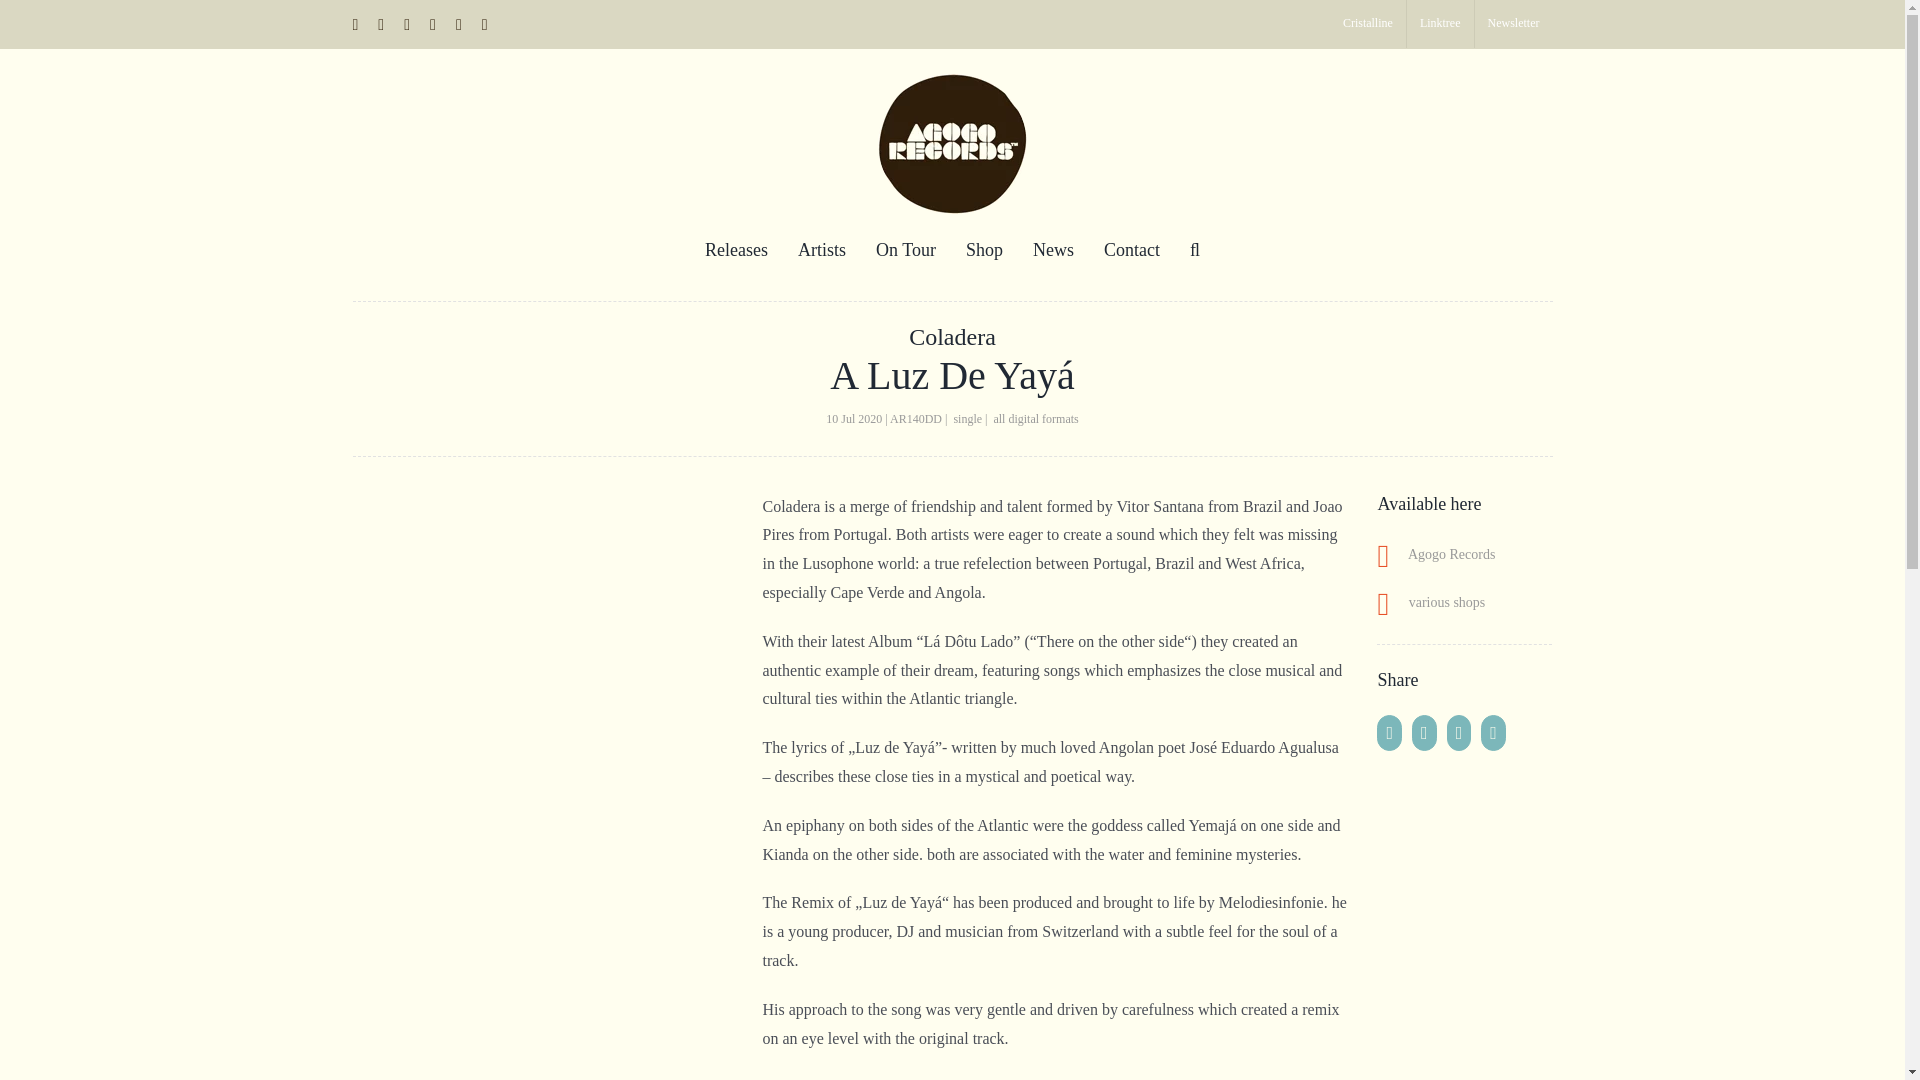 This screenshot has width=1920, height=1080. What do you see at coordinates (1436, 554) in the screenshot?
I see `Agogo Records` at bounding box center [1436, 554].